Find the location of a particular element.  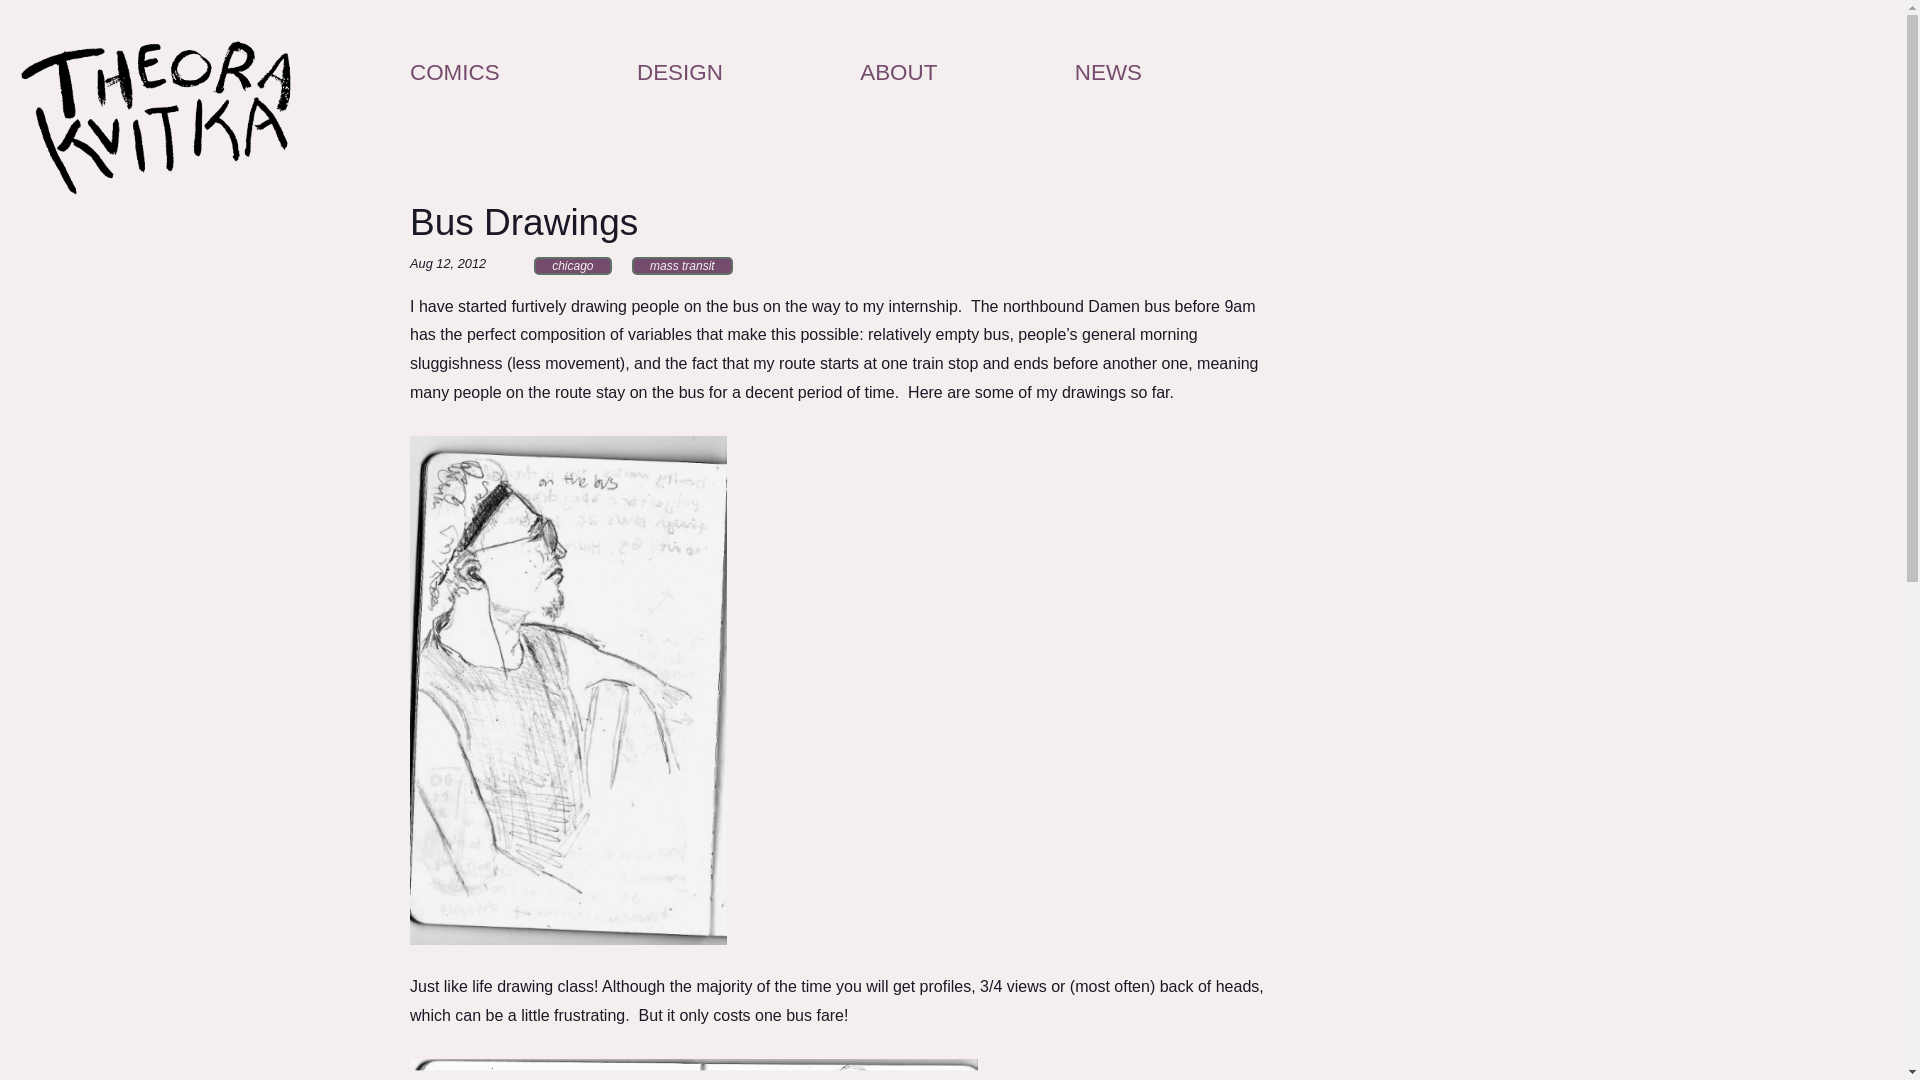

ABOUT is located at coordinates (898, 72).